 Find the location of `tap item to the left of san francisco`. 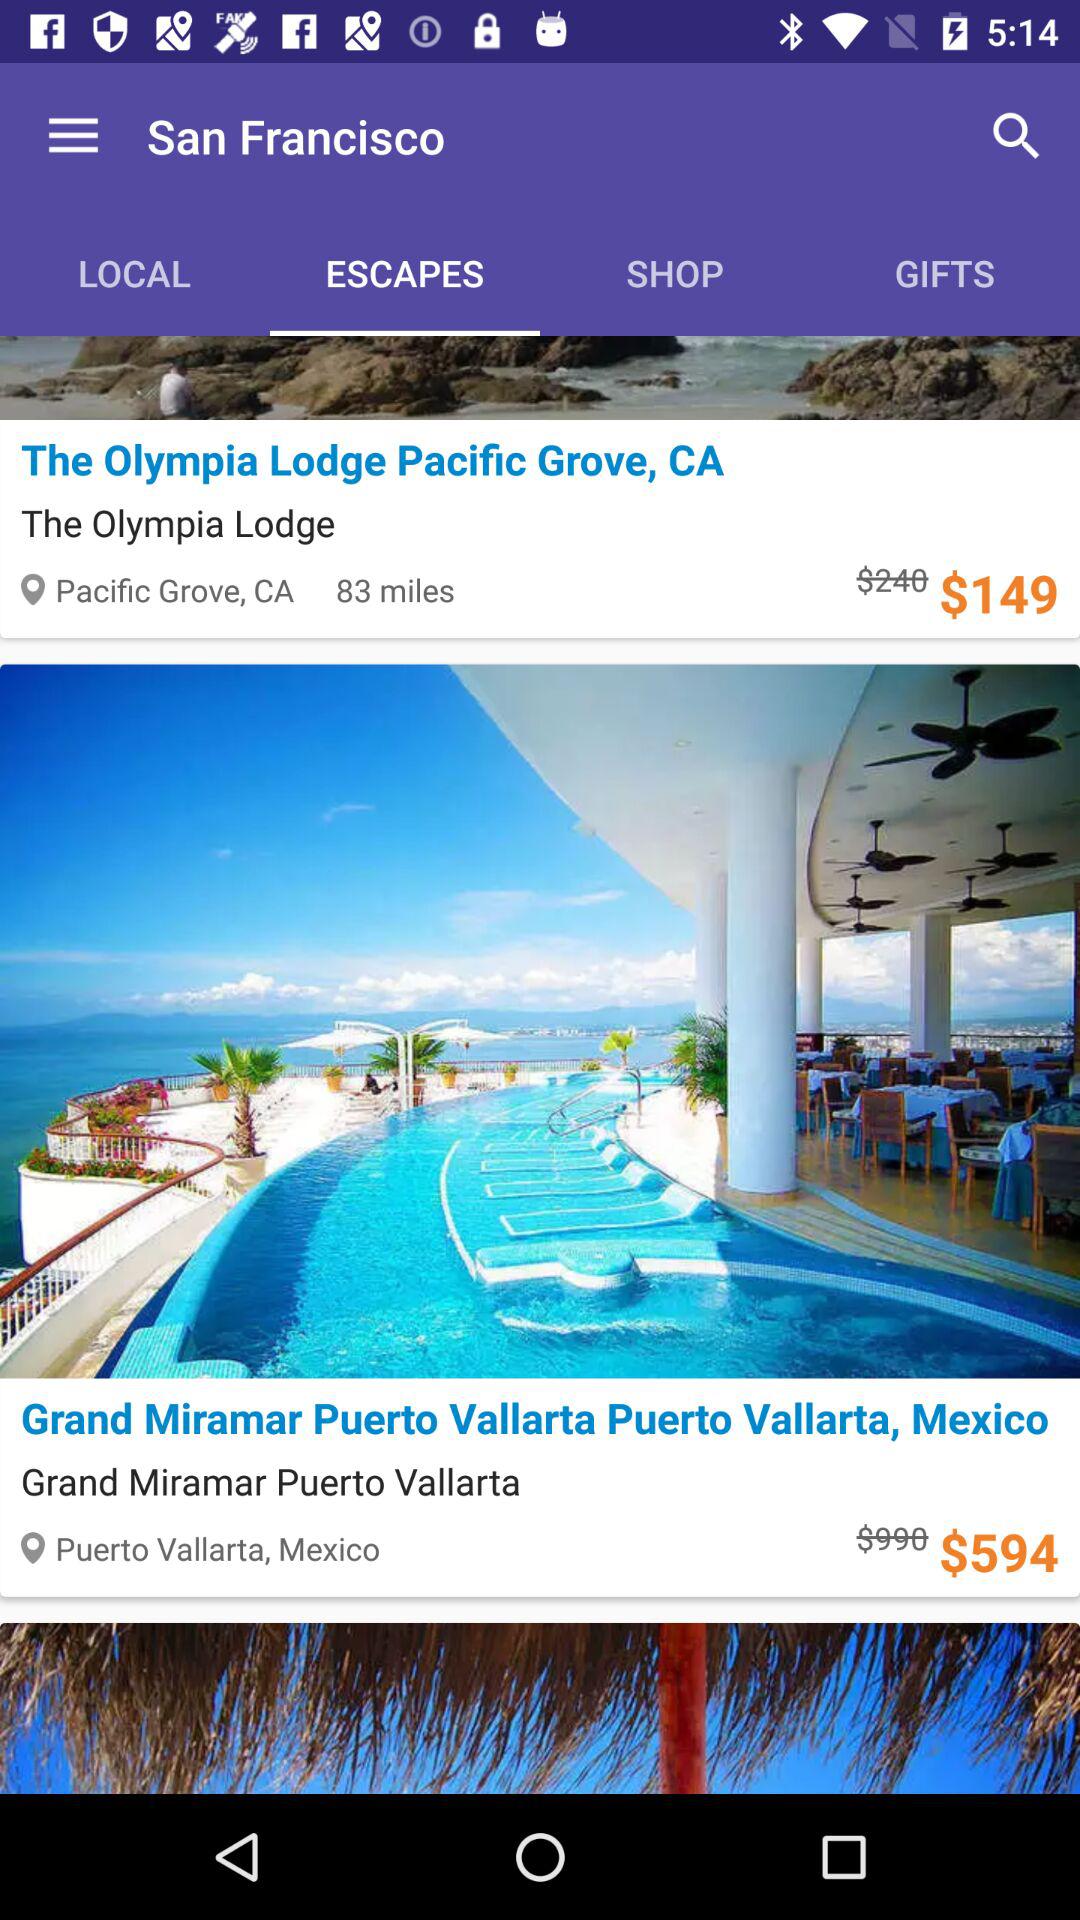

tap item to the left of san francisco is located at coordinates (73, 136).